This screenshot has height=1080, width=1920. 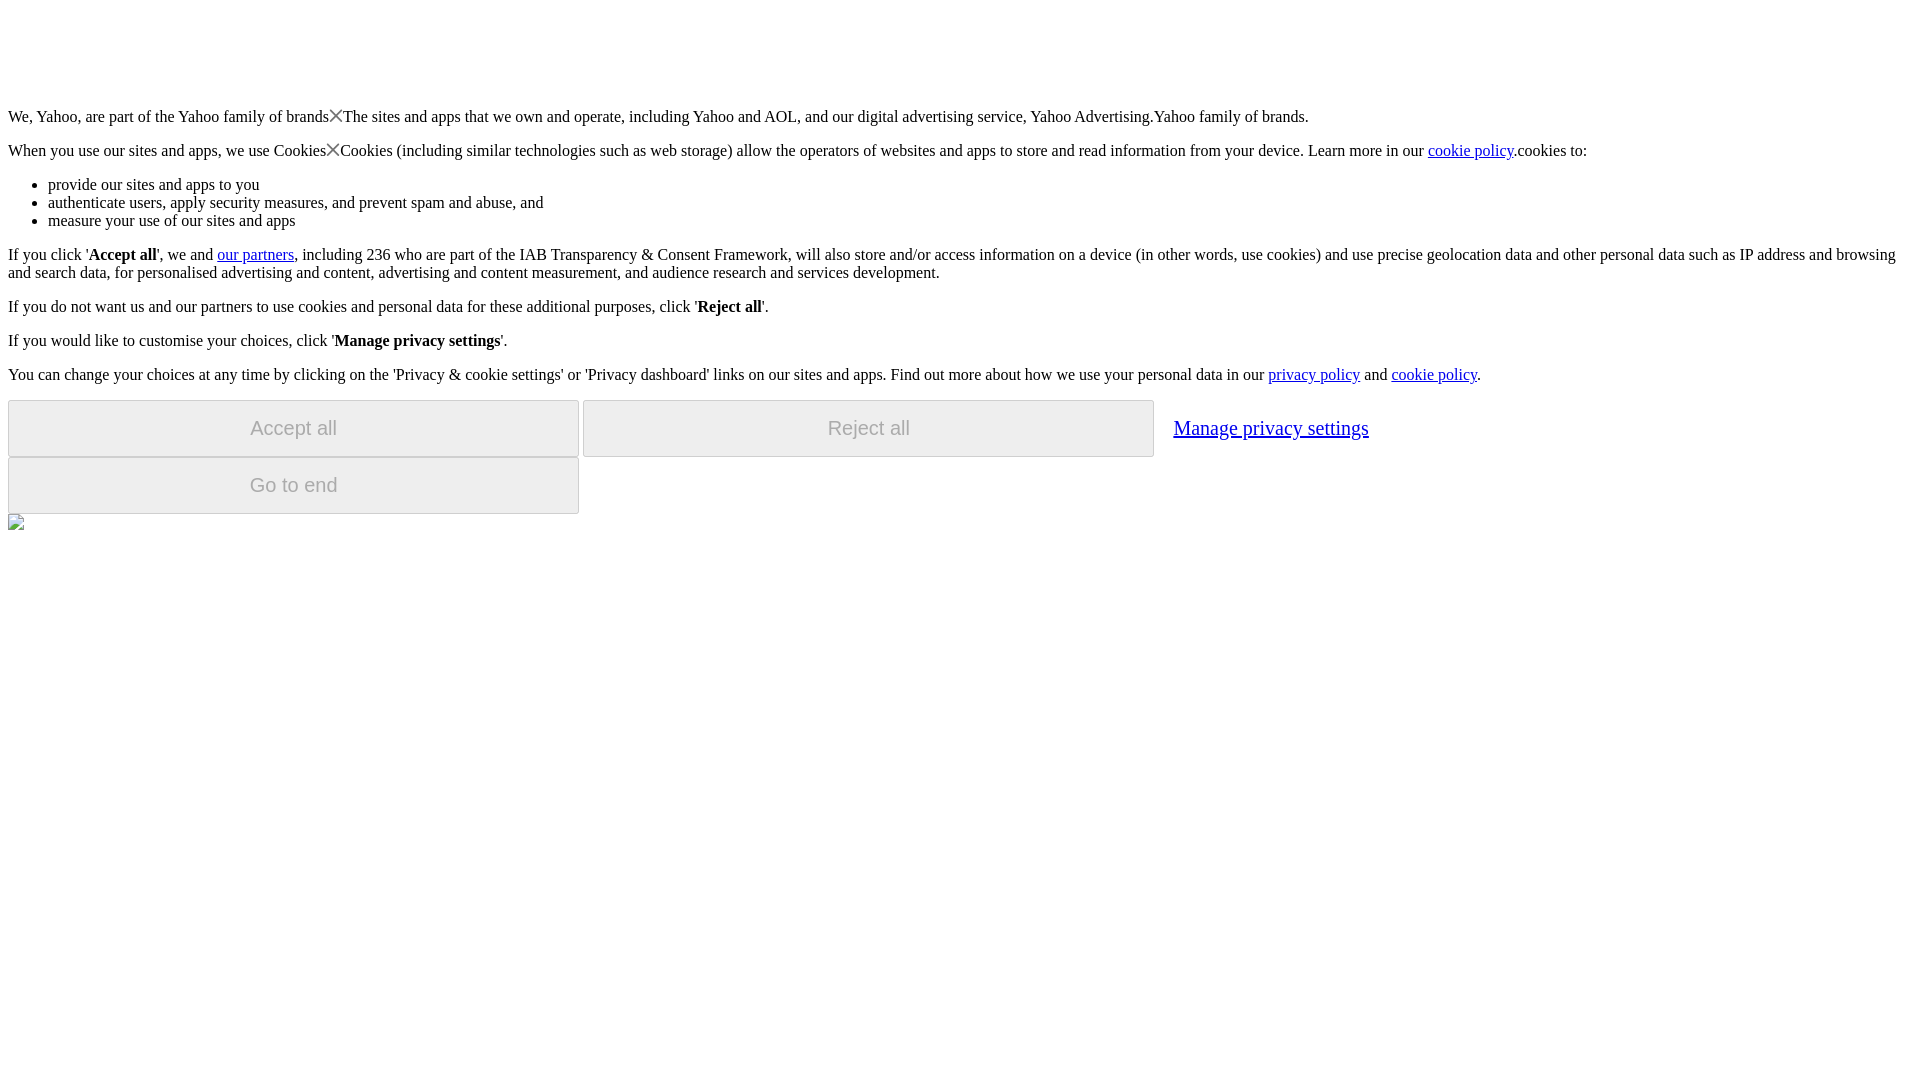 What do you see at coordinates (1471, 150) in the screenshot?
I see `cookie policy` at bounding box center [1471, 150].